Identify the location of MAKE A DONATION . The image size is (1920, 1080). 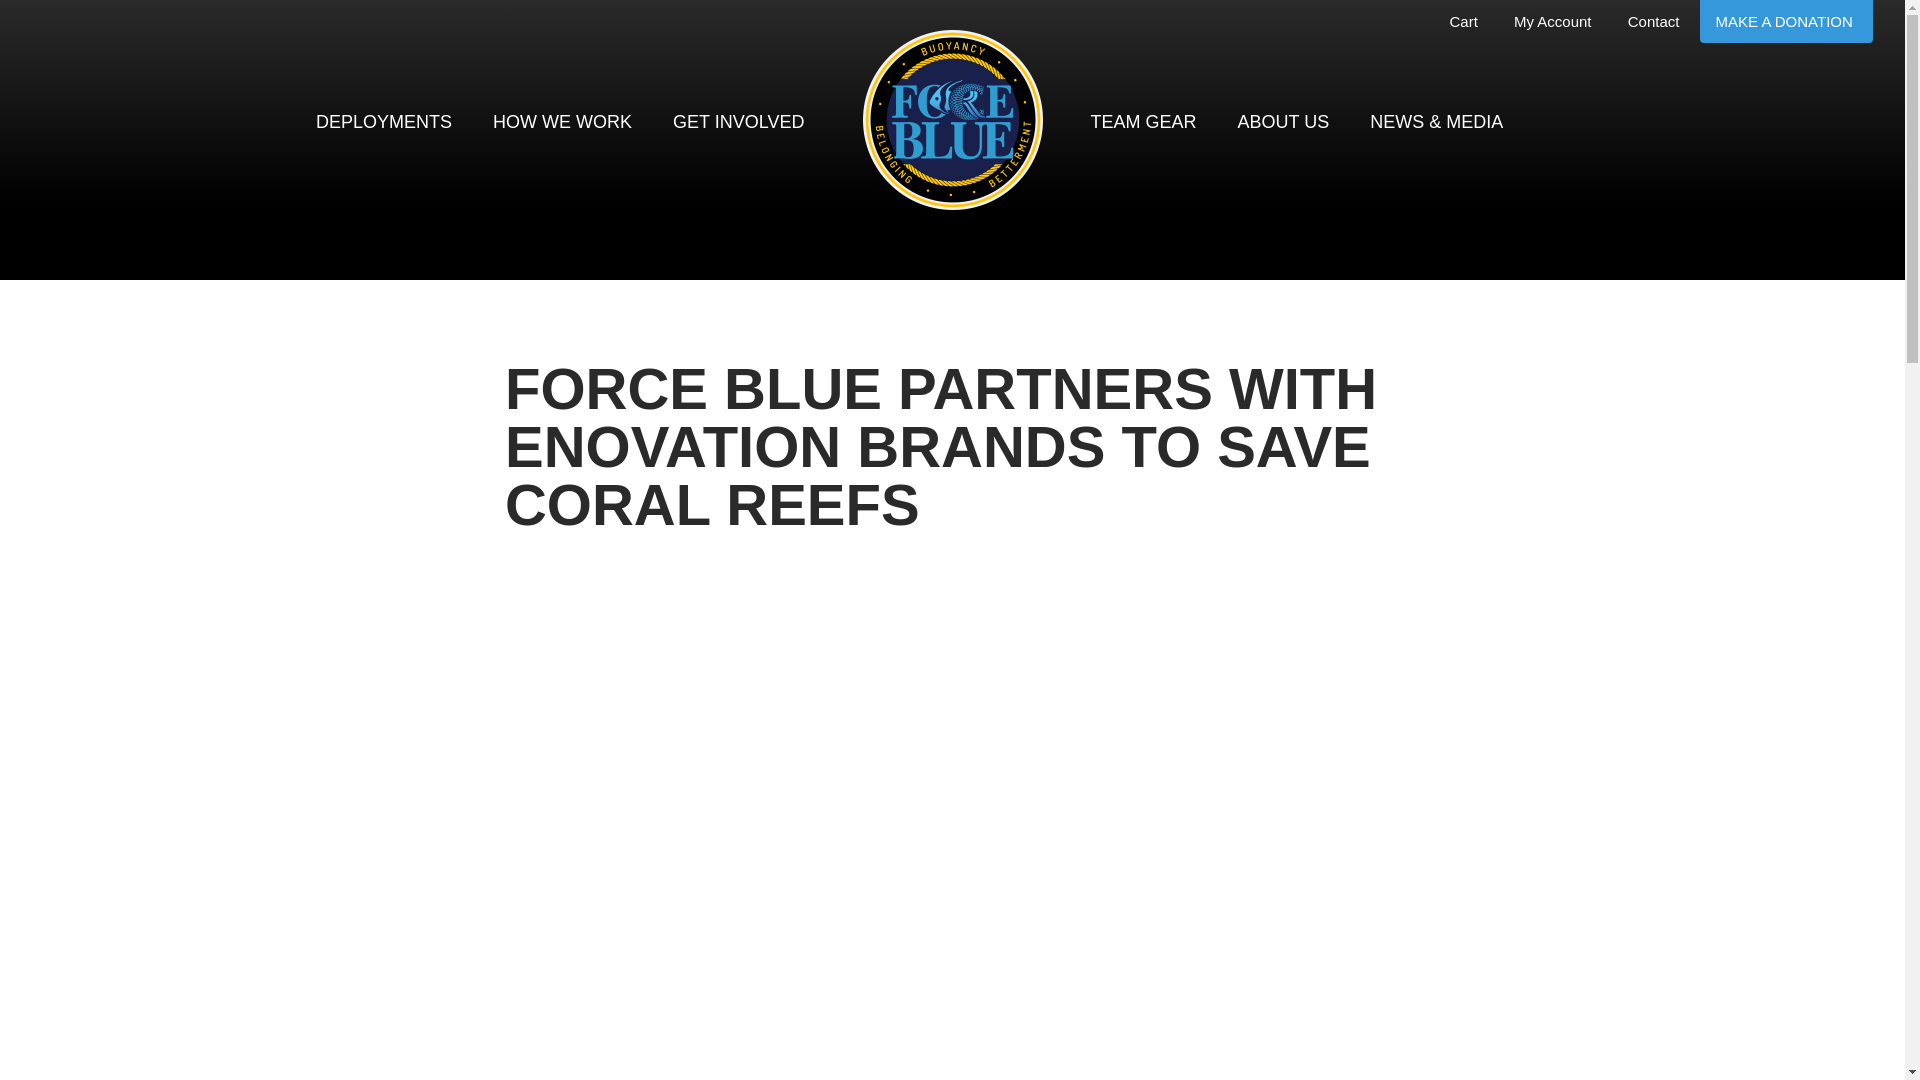
(1786, 22).